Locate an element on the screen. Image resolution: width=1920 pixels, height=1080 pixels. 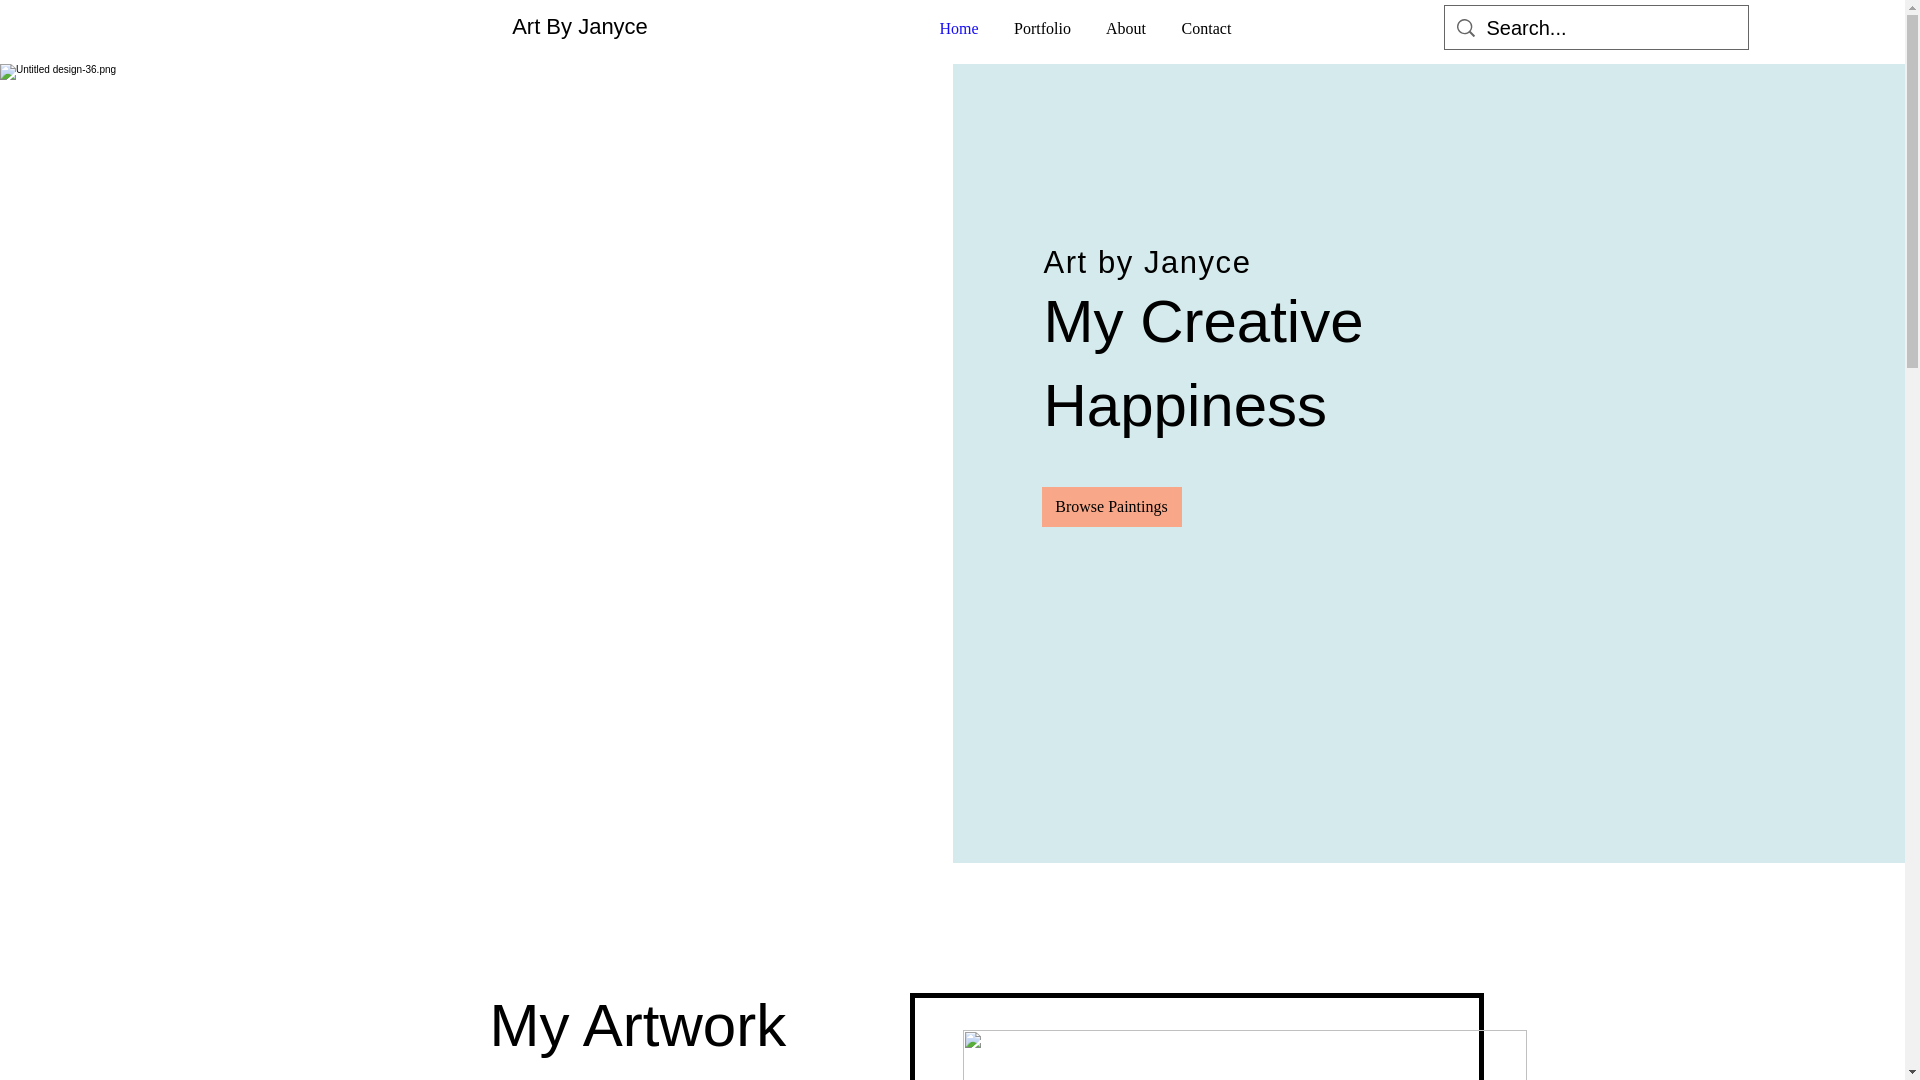
Art By Janyce is located at coordinates (580, 26).